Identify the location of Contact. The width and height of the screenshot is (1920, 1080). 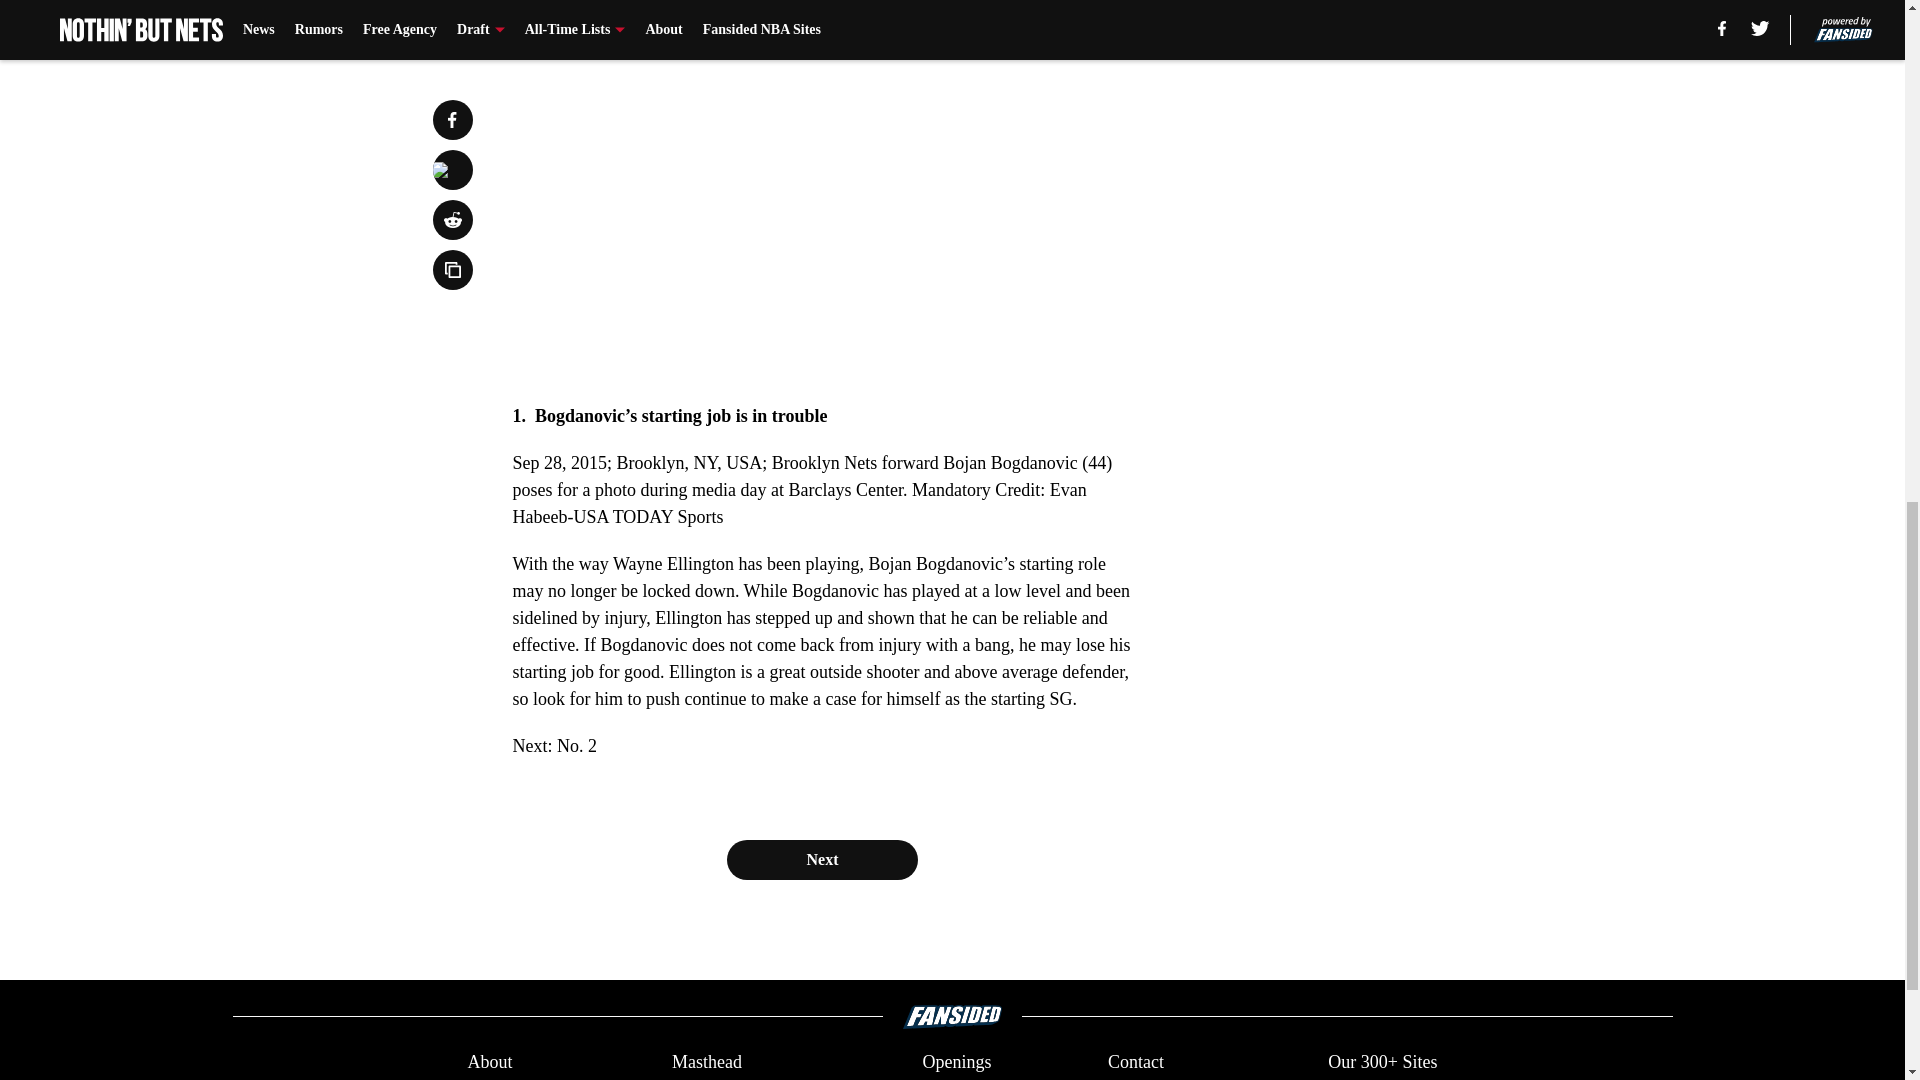
(1135, 1062).